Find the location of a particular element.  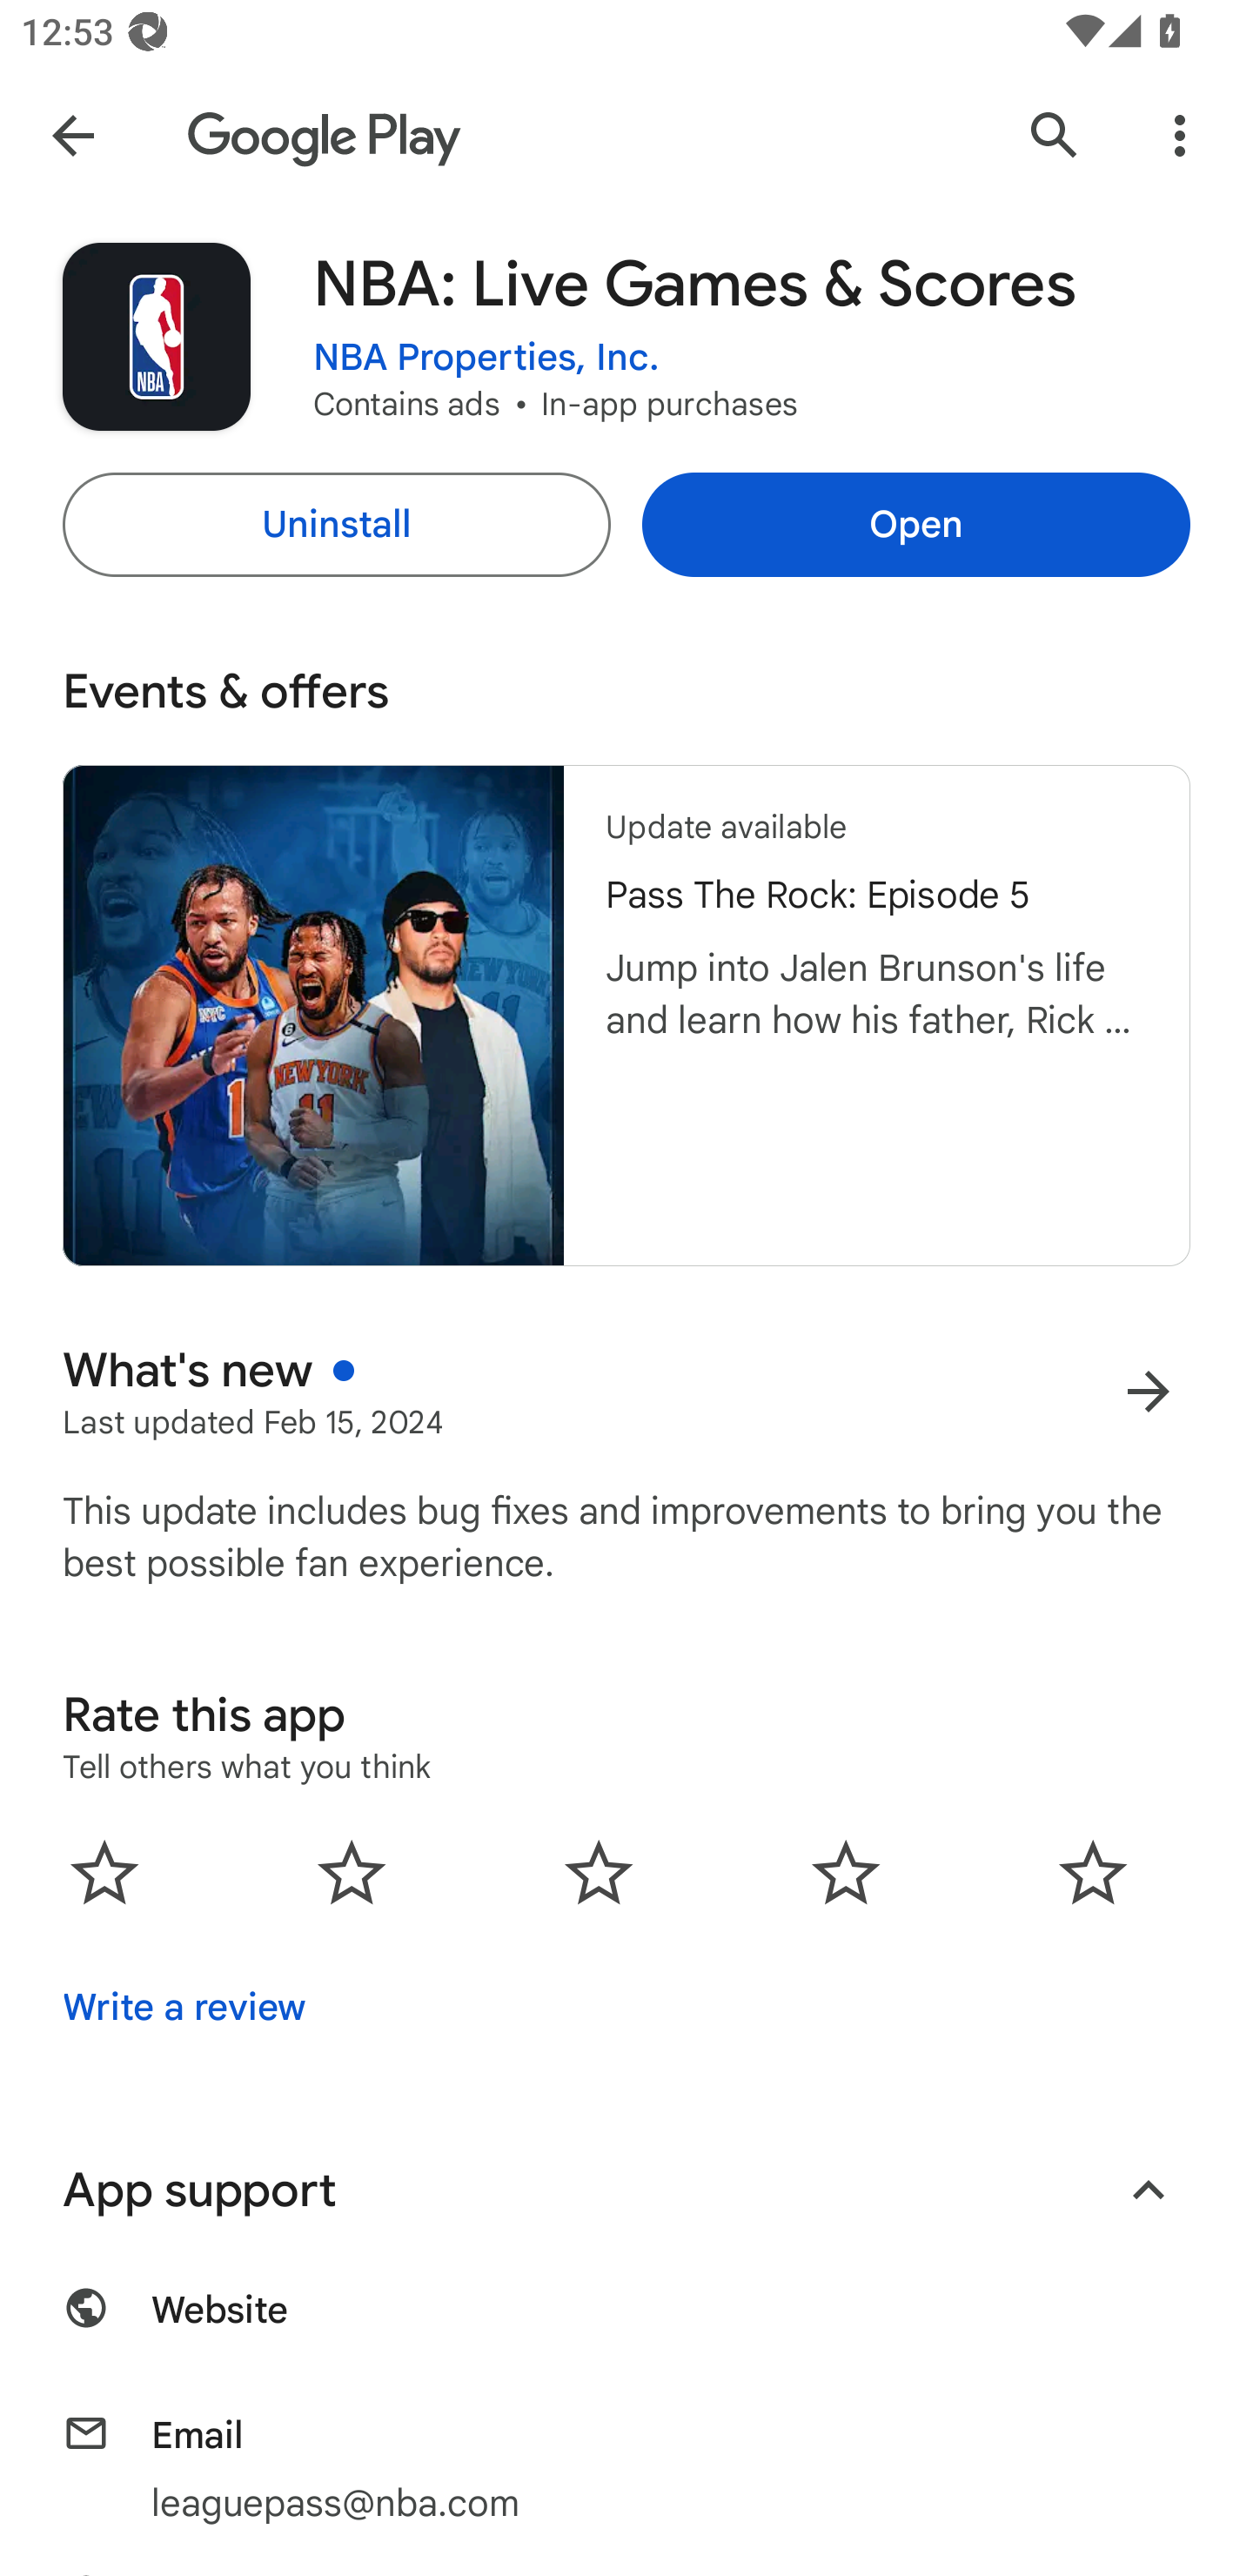

Open is located at coordinates (915, 524).